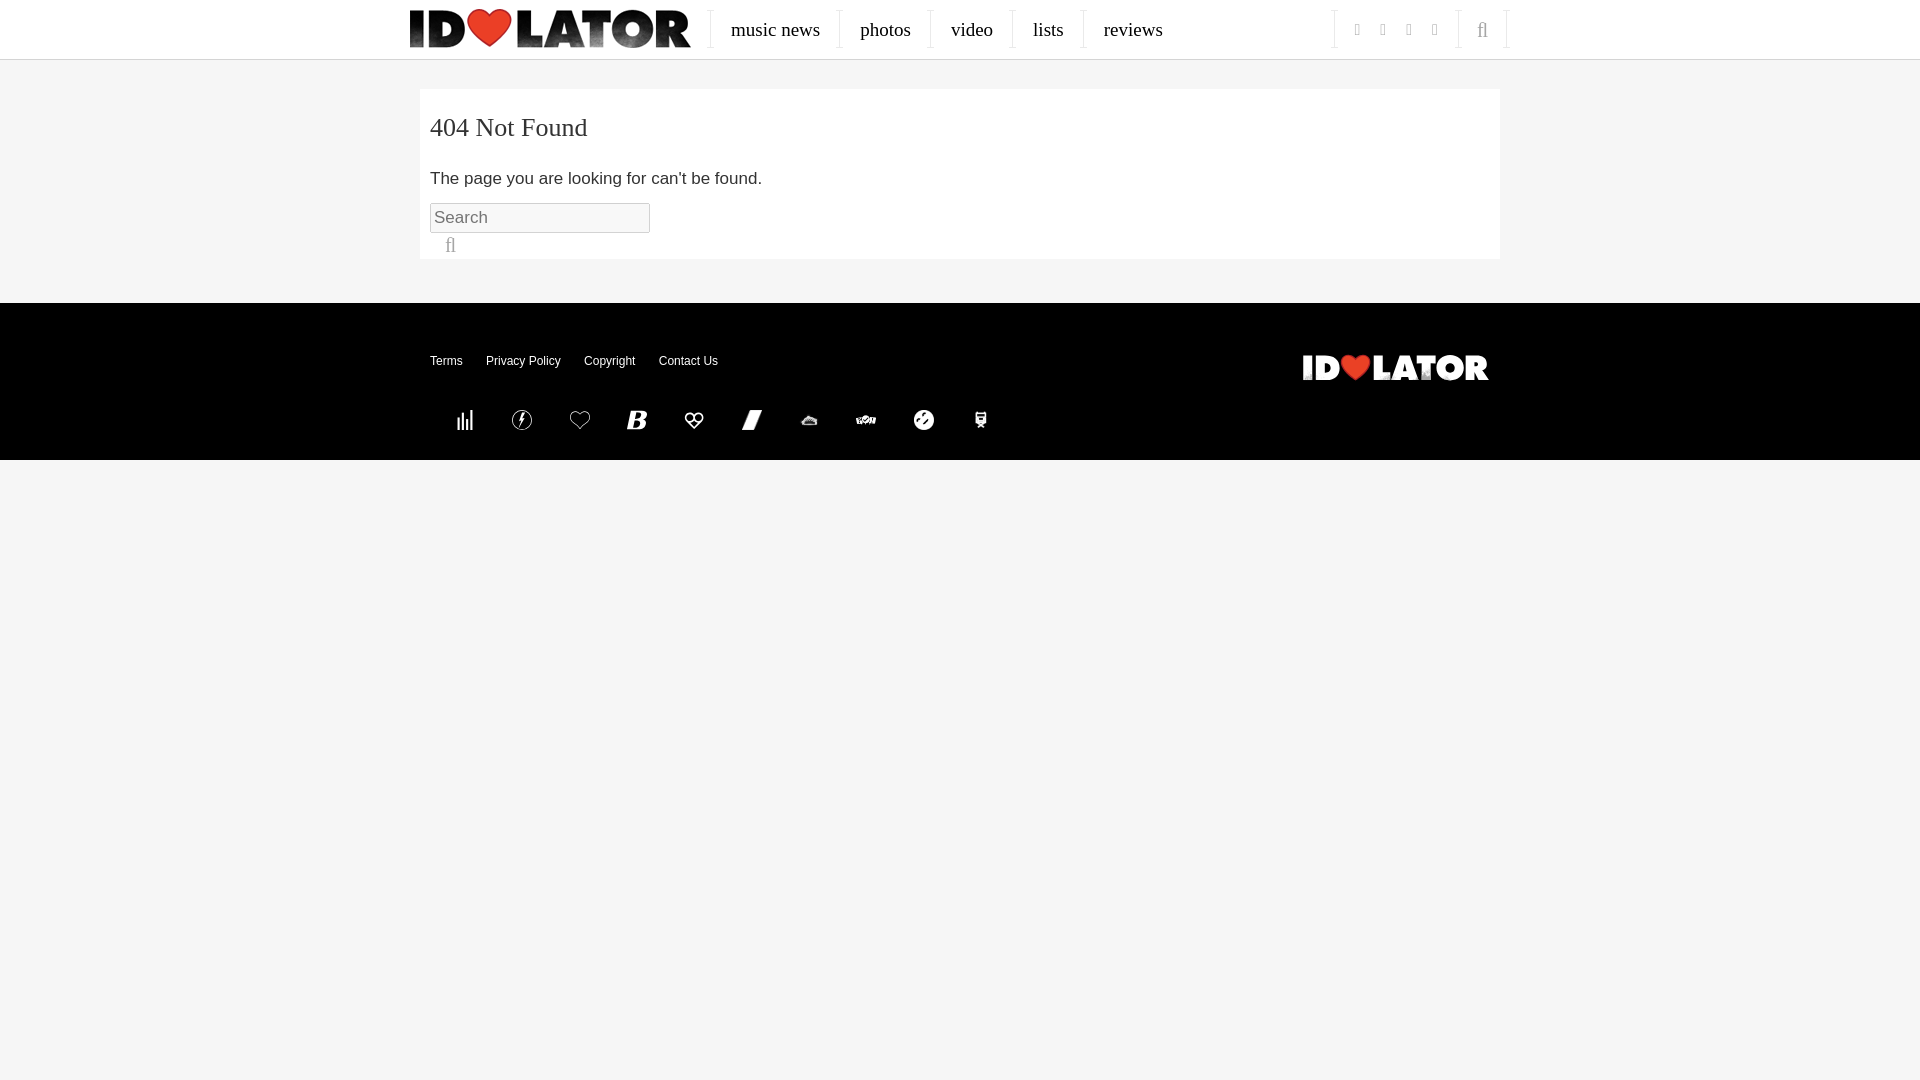 Image resolution: width=1920 pixels, height=1080 pixels. I want to click on Terms, so click(446, 361).